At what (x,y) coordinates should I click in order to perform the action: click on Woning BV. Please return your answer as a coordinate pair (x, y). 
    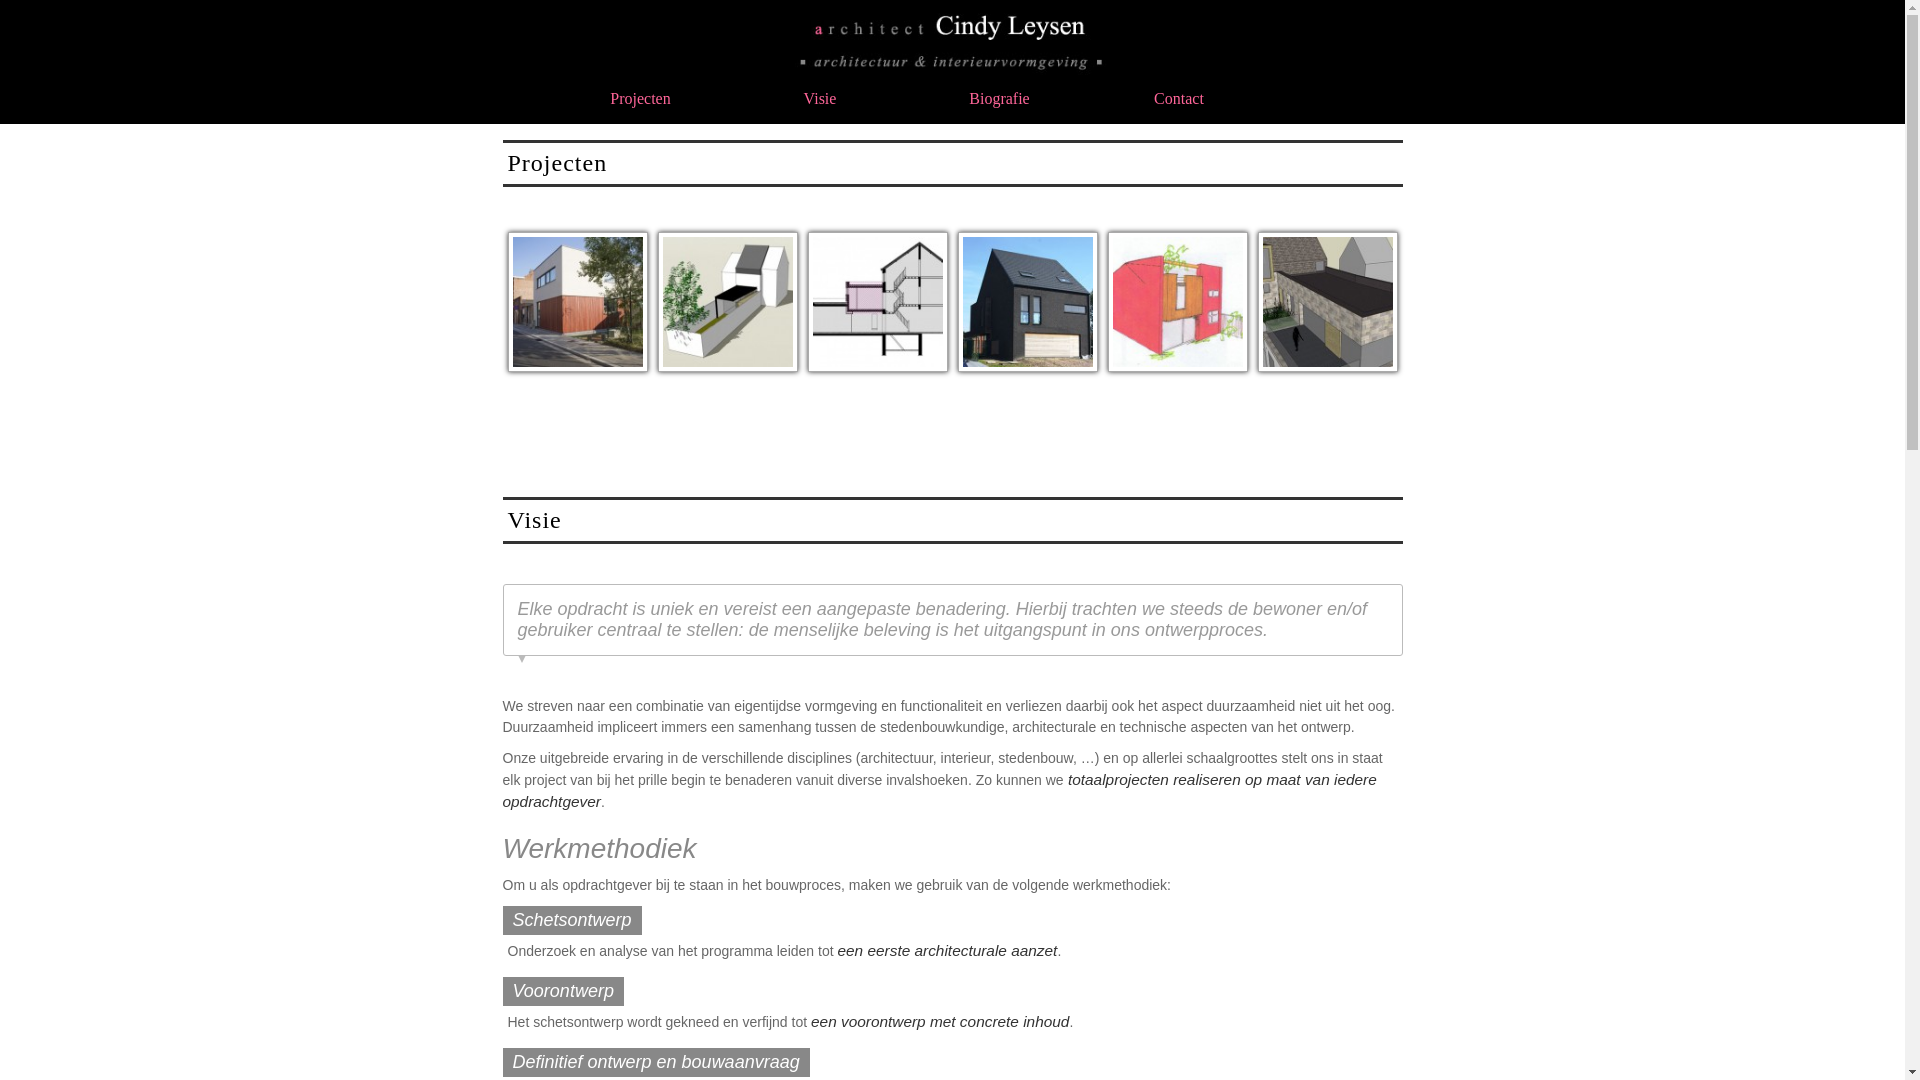
    Looking at the image, I should click on (1027, 302).